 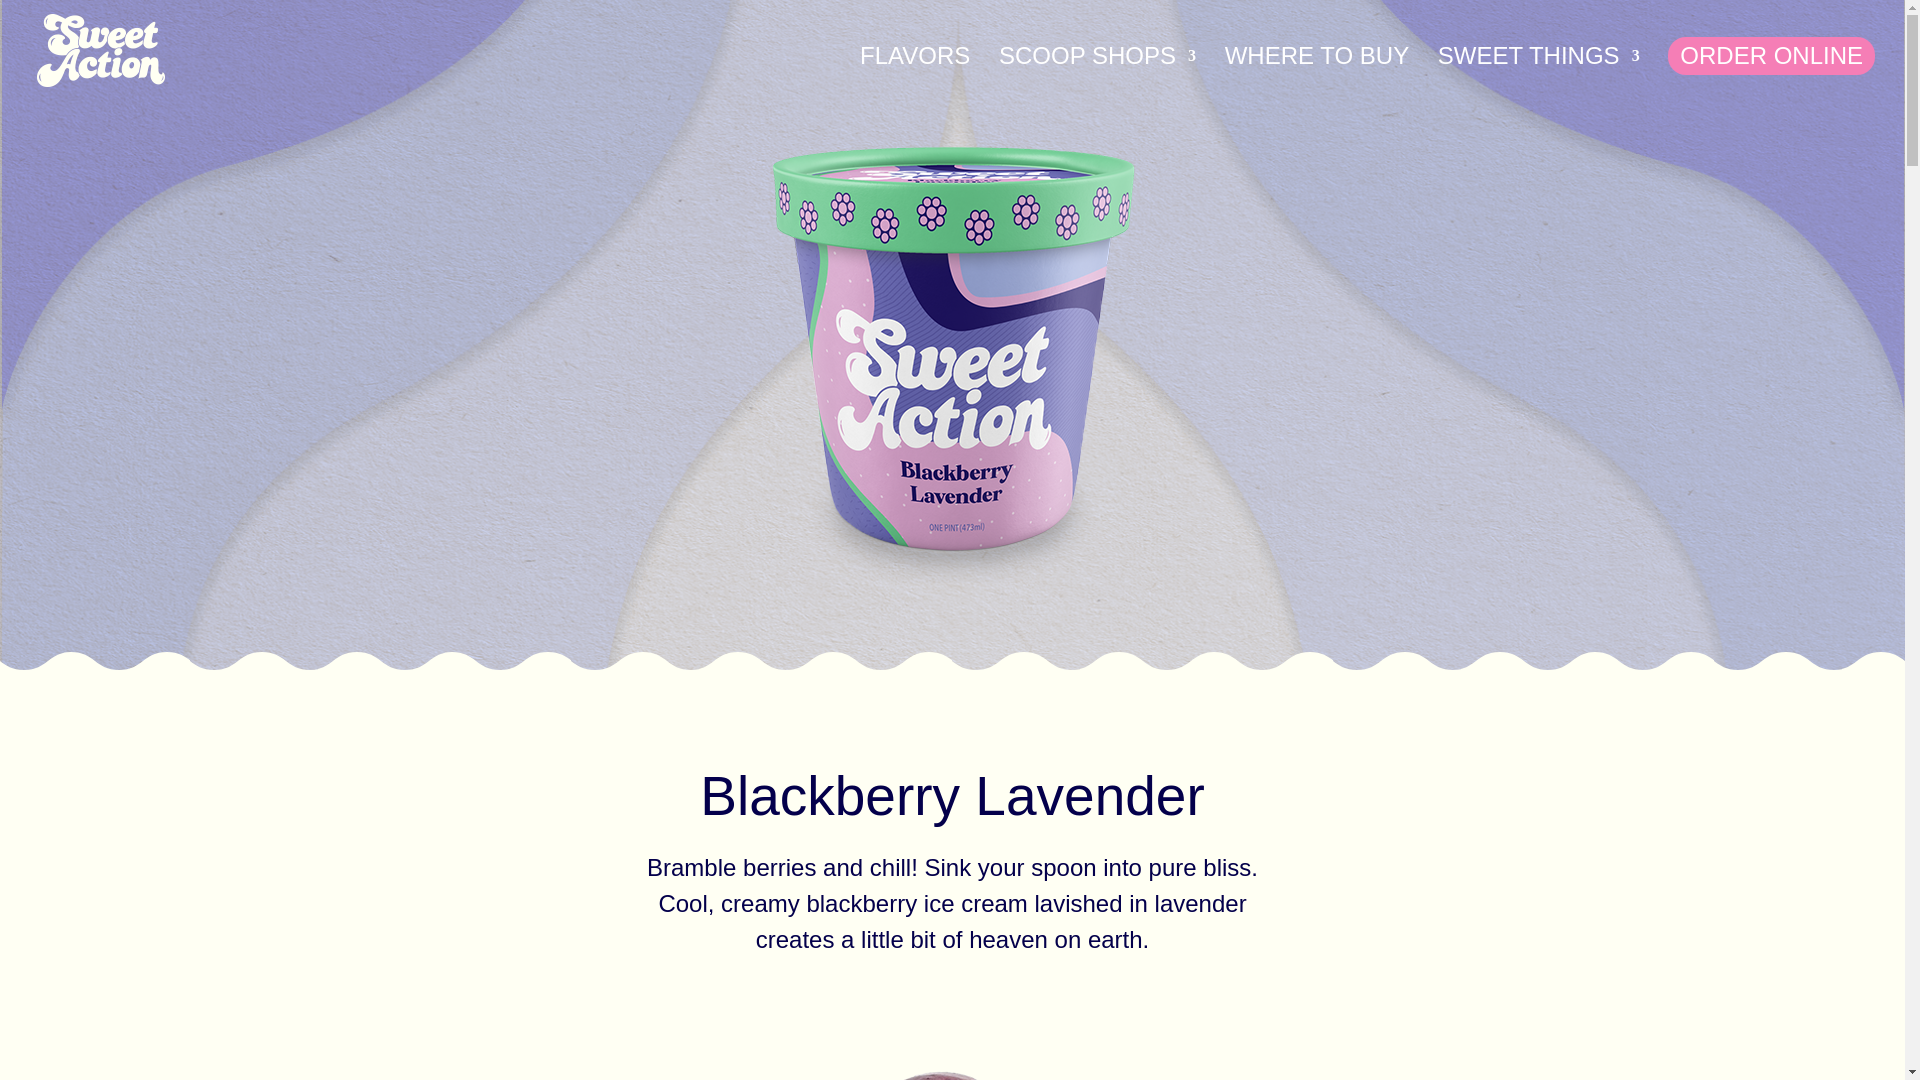 I want to click on ORDER ONLINE, so click(x=1772, y=55).